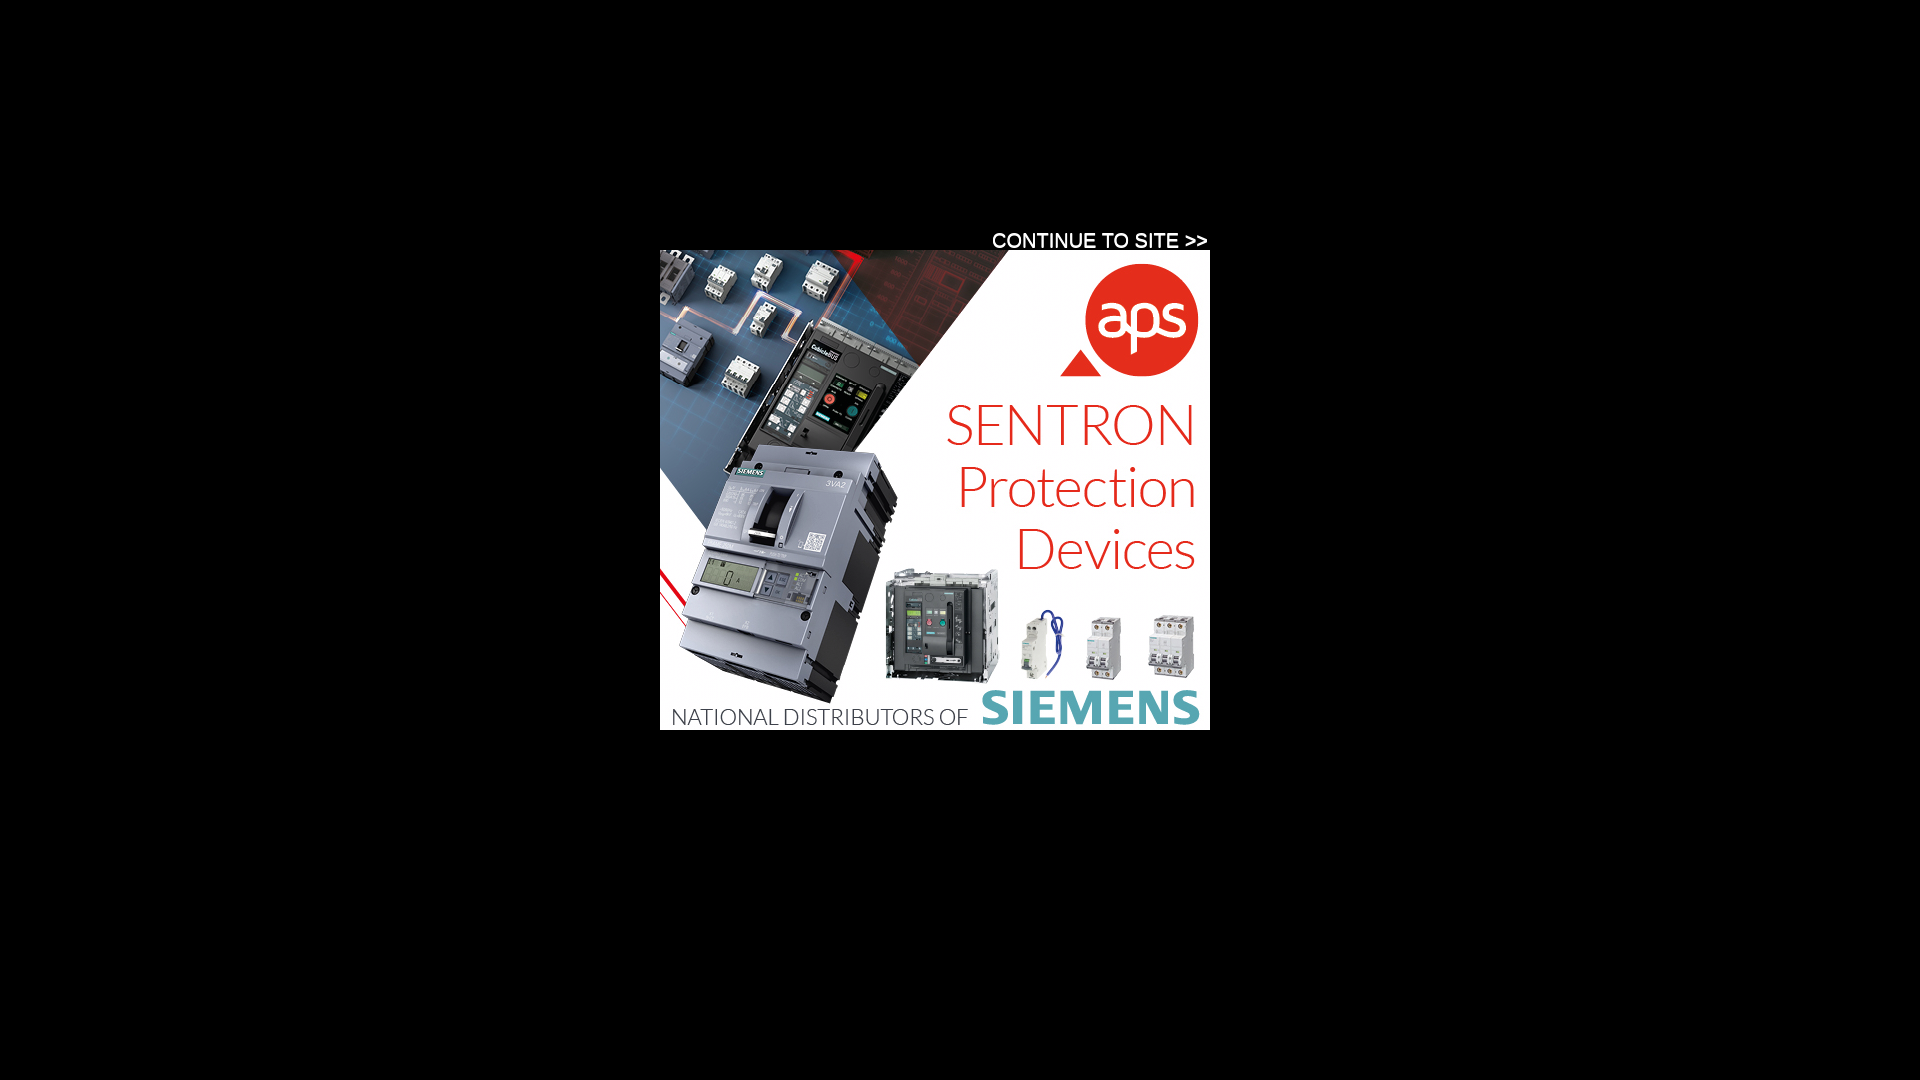 Image resolution: width=1920 pixels, height=1080 pixels. Describe the element at coordinates (768, 170) in the screenshot. I see `Electrical distribution` at that location.